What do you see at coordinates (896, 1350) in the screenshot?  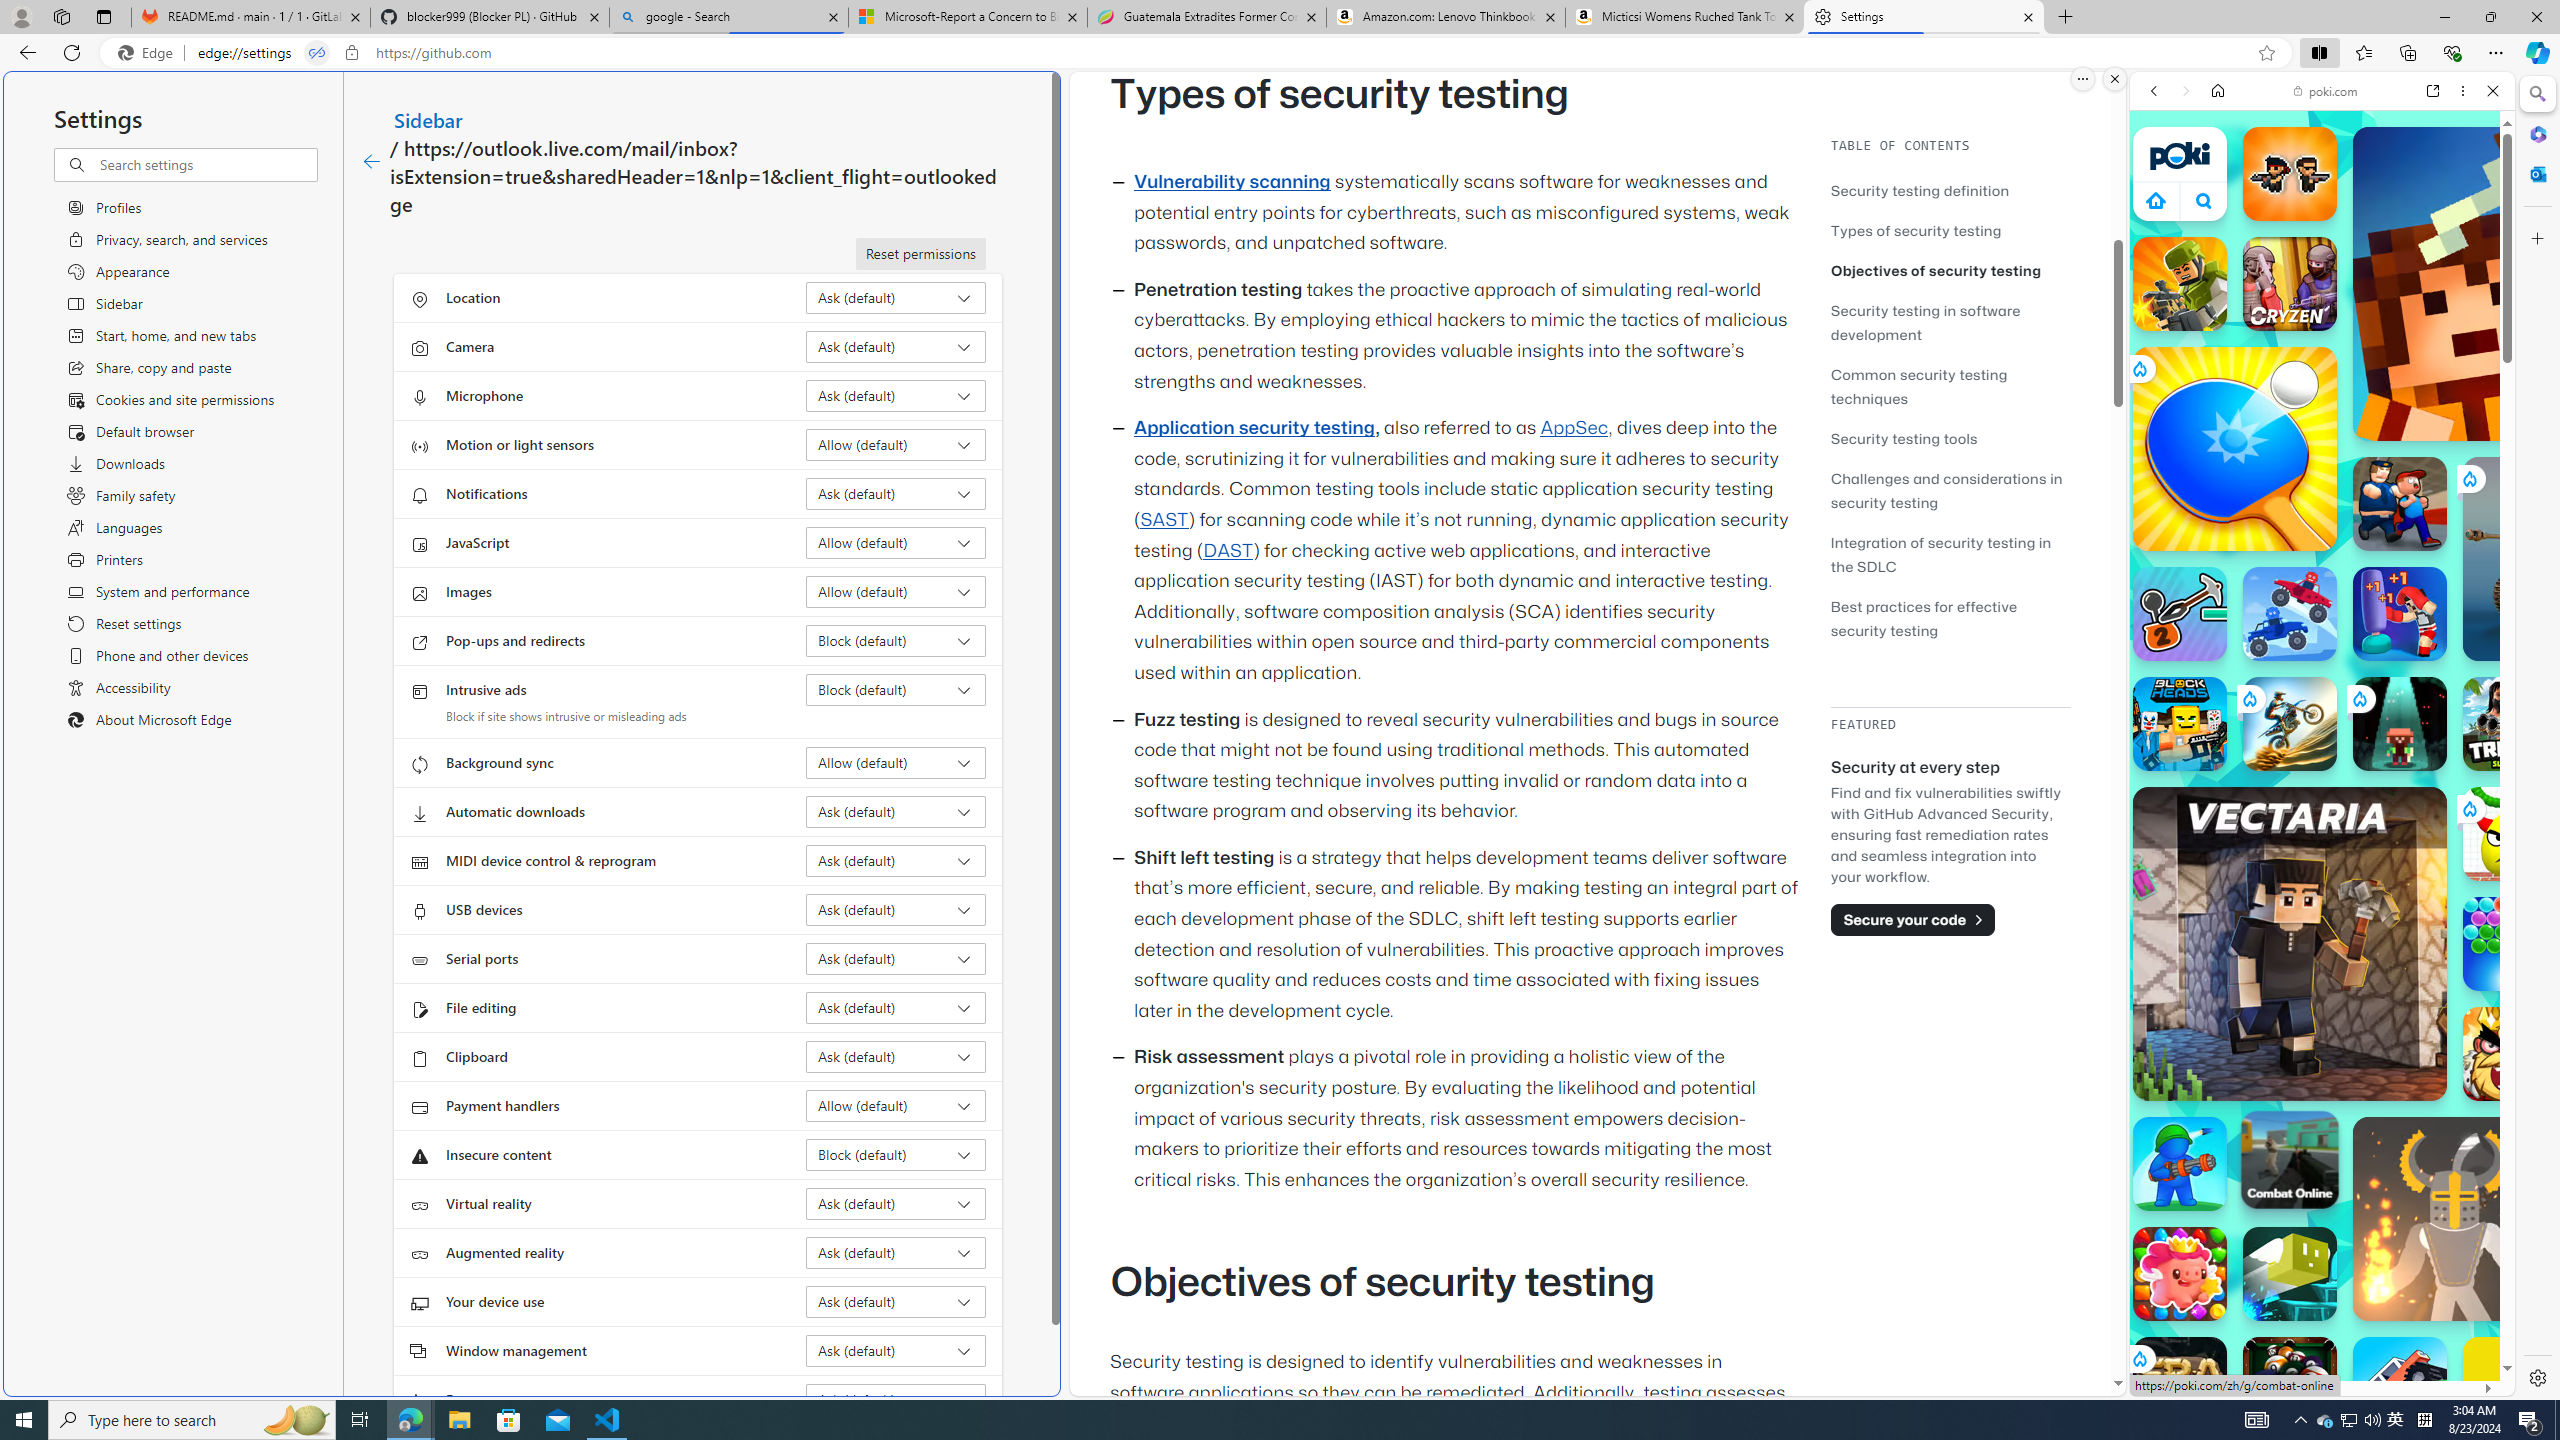 I see `Window management Ask (default)` at bounding box center [896, 1350].